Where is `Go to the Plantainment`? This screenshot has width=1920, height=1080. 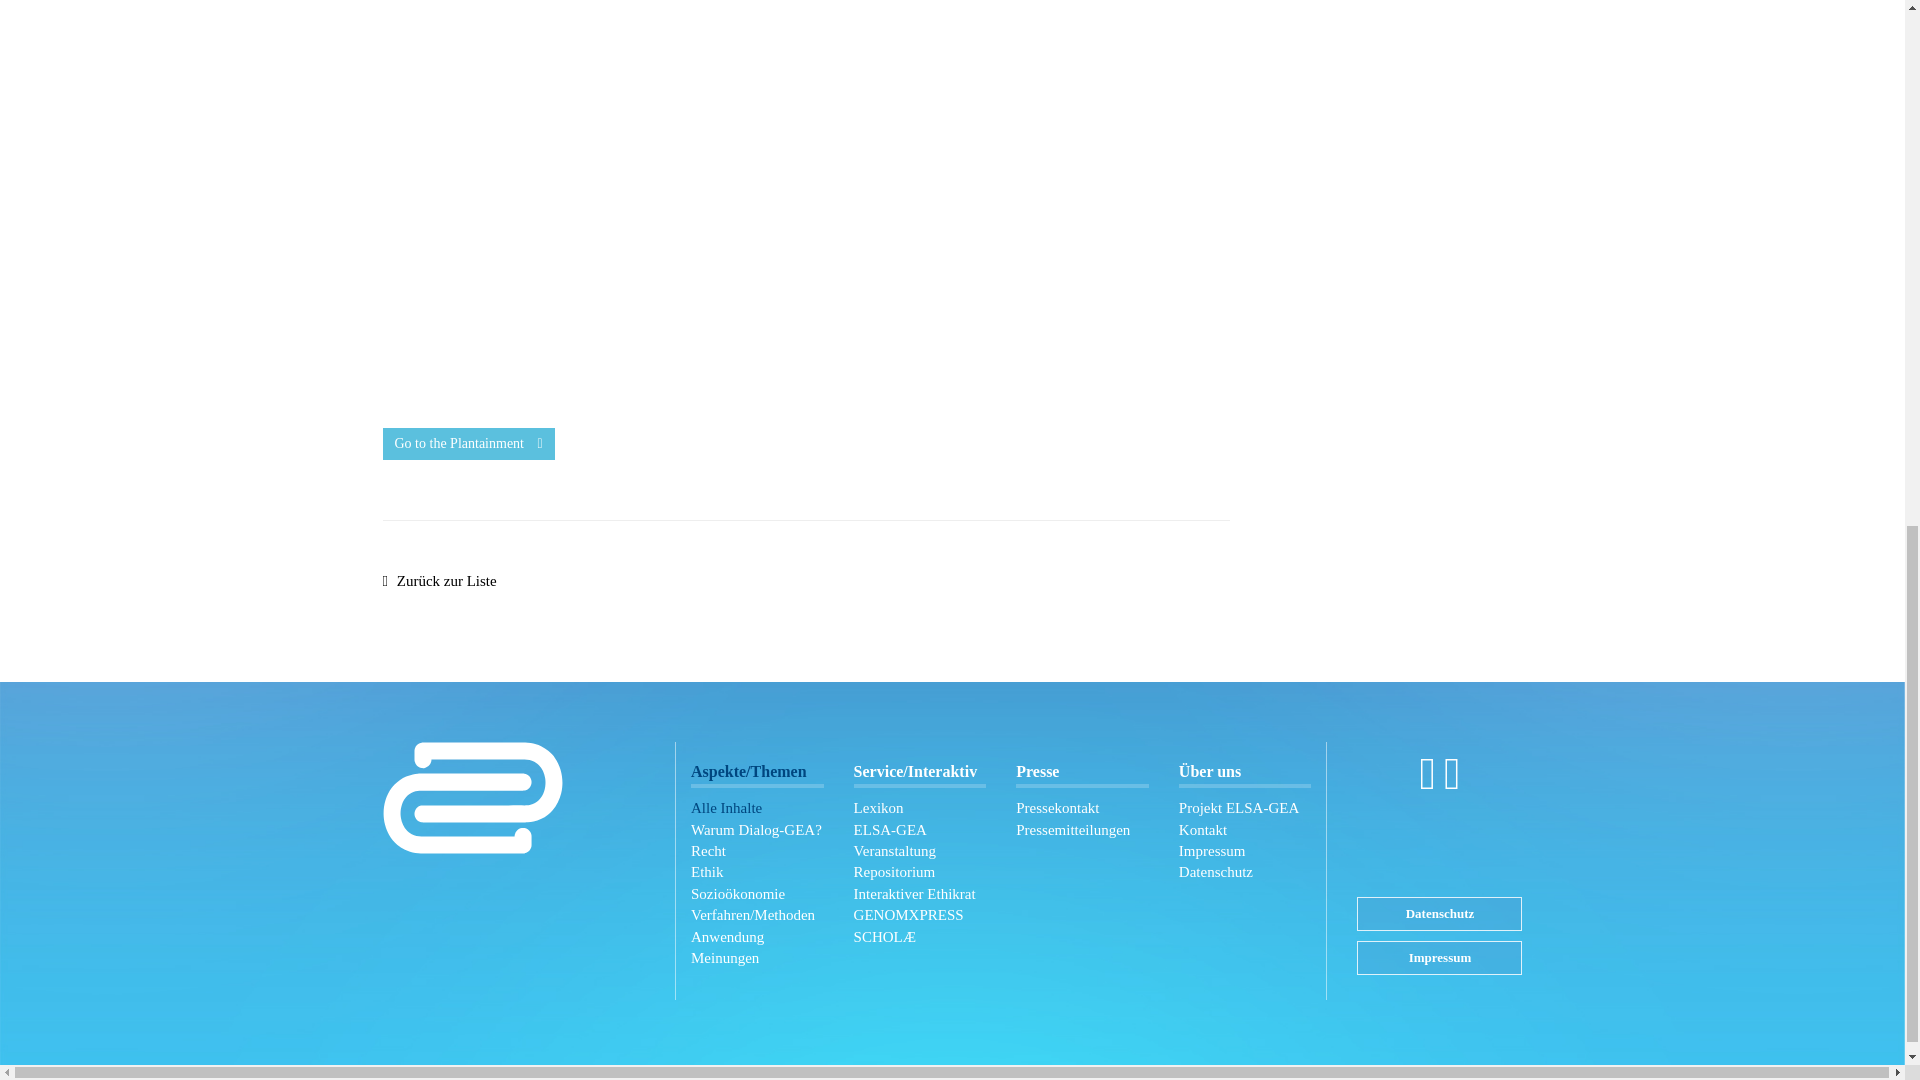 Go to the Plantainment is located at coordinates (468, 444).